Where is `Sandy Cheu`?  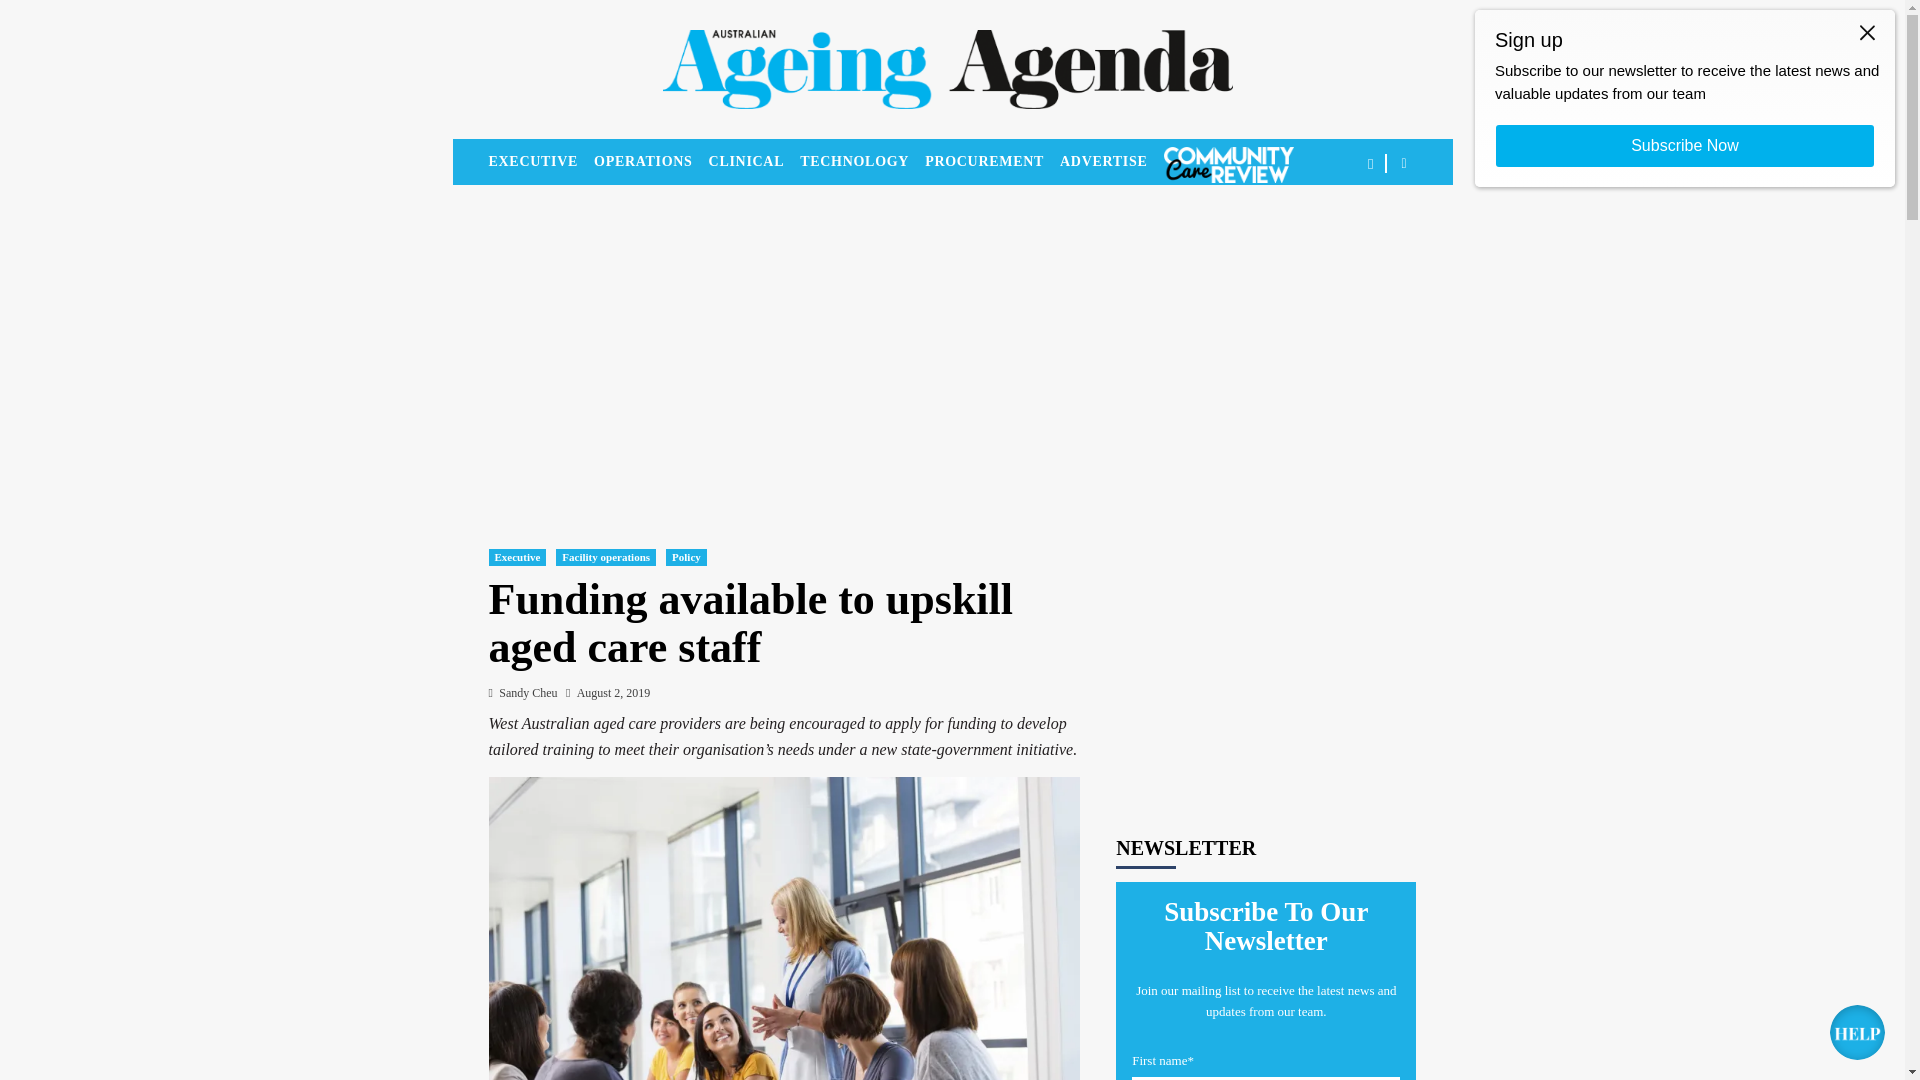
Sandy Cheu is located at coordinates (528, 692).